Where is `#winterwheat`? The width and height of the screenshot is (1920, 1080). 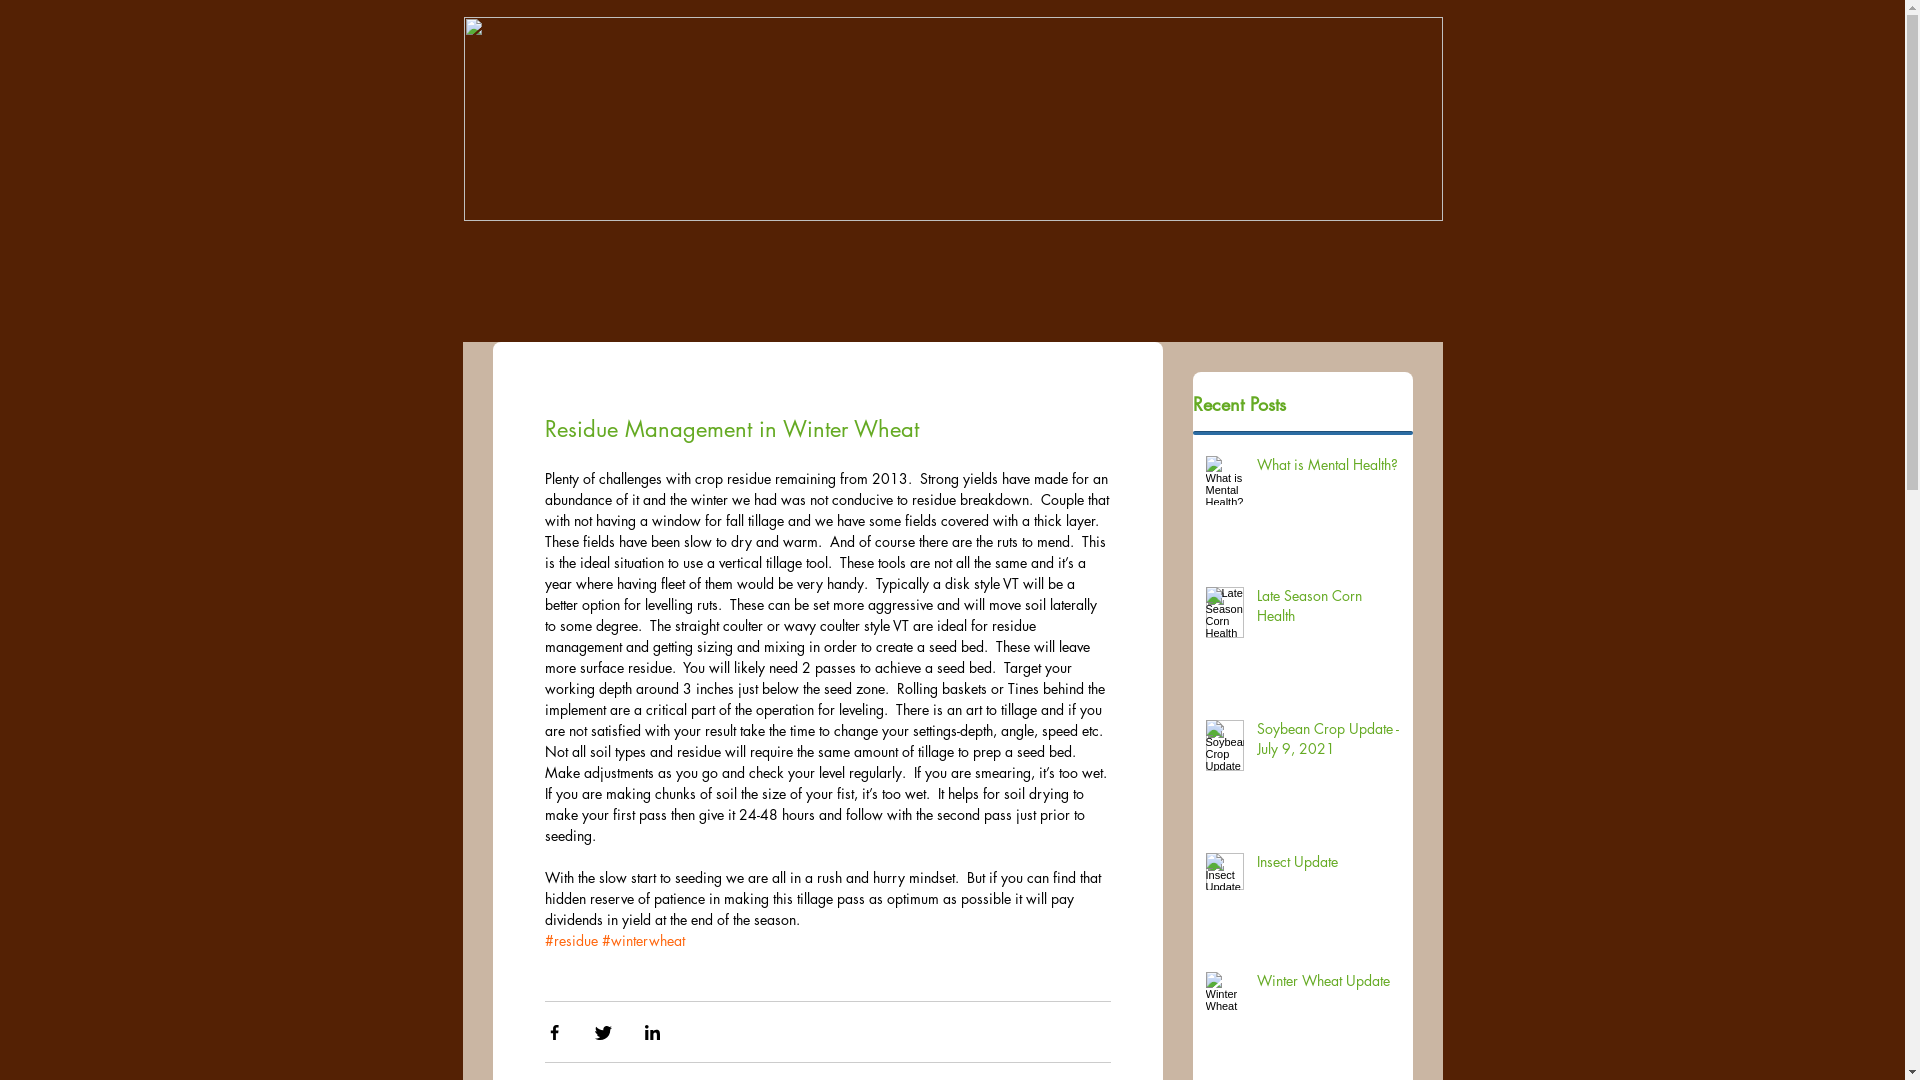 #winterwheat is located at coordinates (644, 940).